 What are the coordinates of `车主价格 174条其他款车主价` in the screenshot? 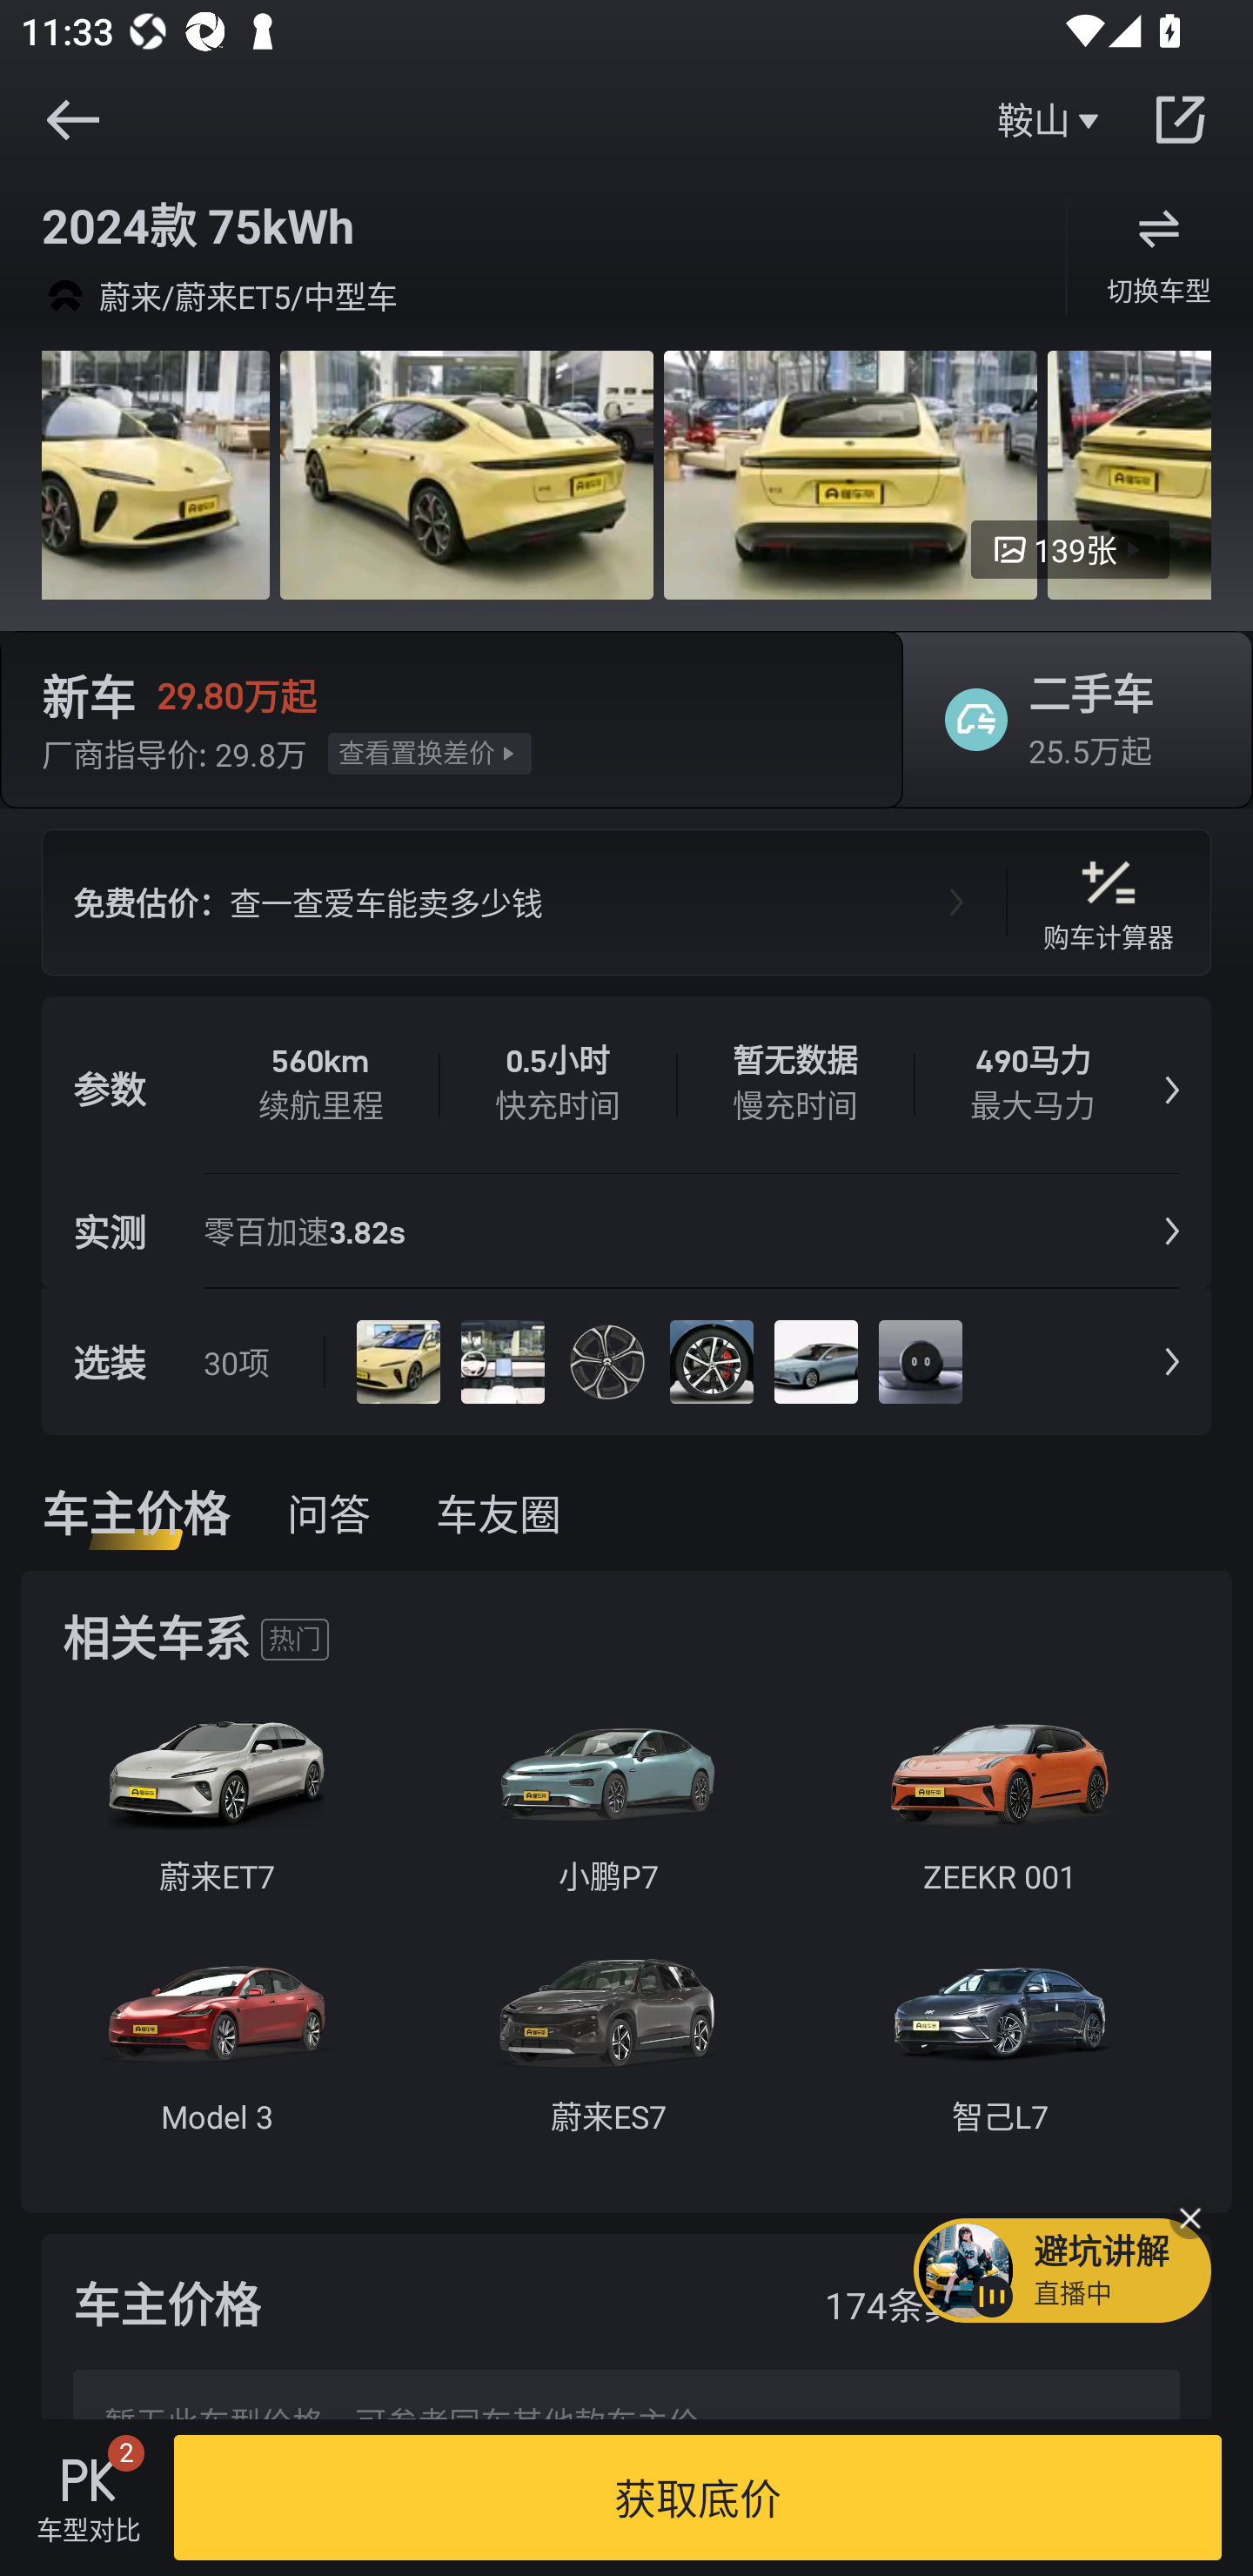 It's located at (626, 2301).